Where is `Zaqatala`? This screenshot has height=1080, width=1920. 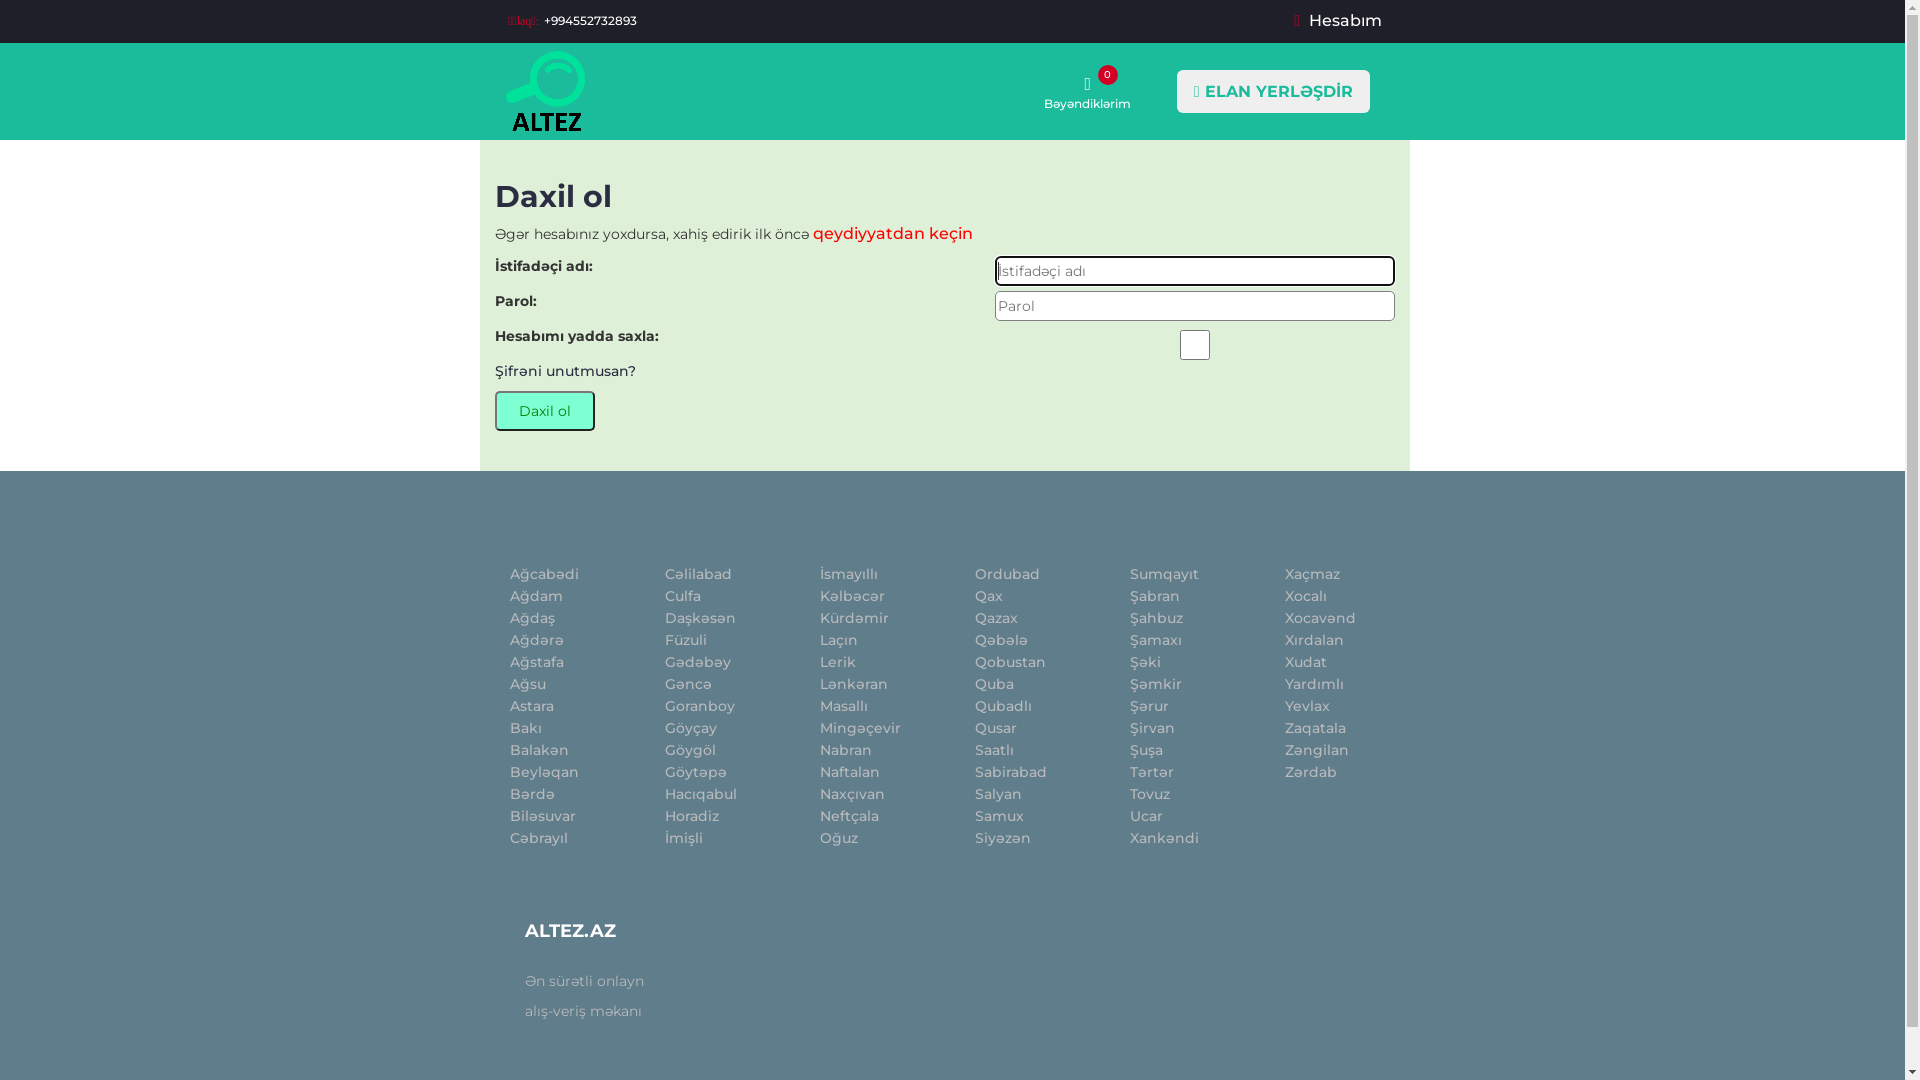 Zaqatala is located at coordinates (1316, 728).